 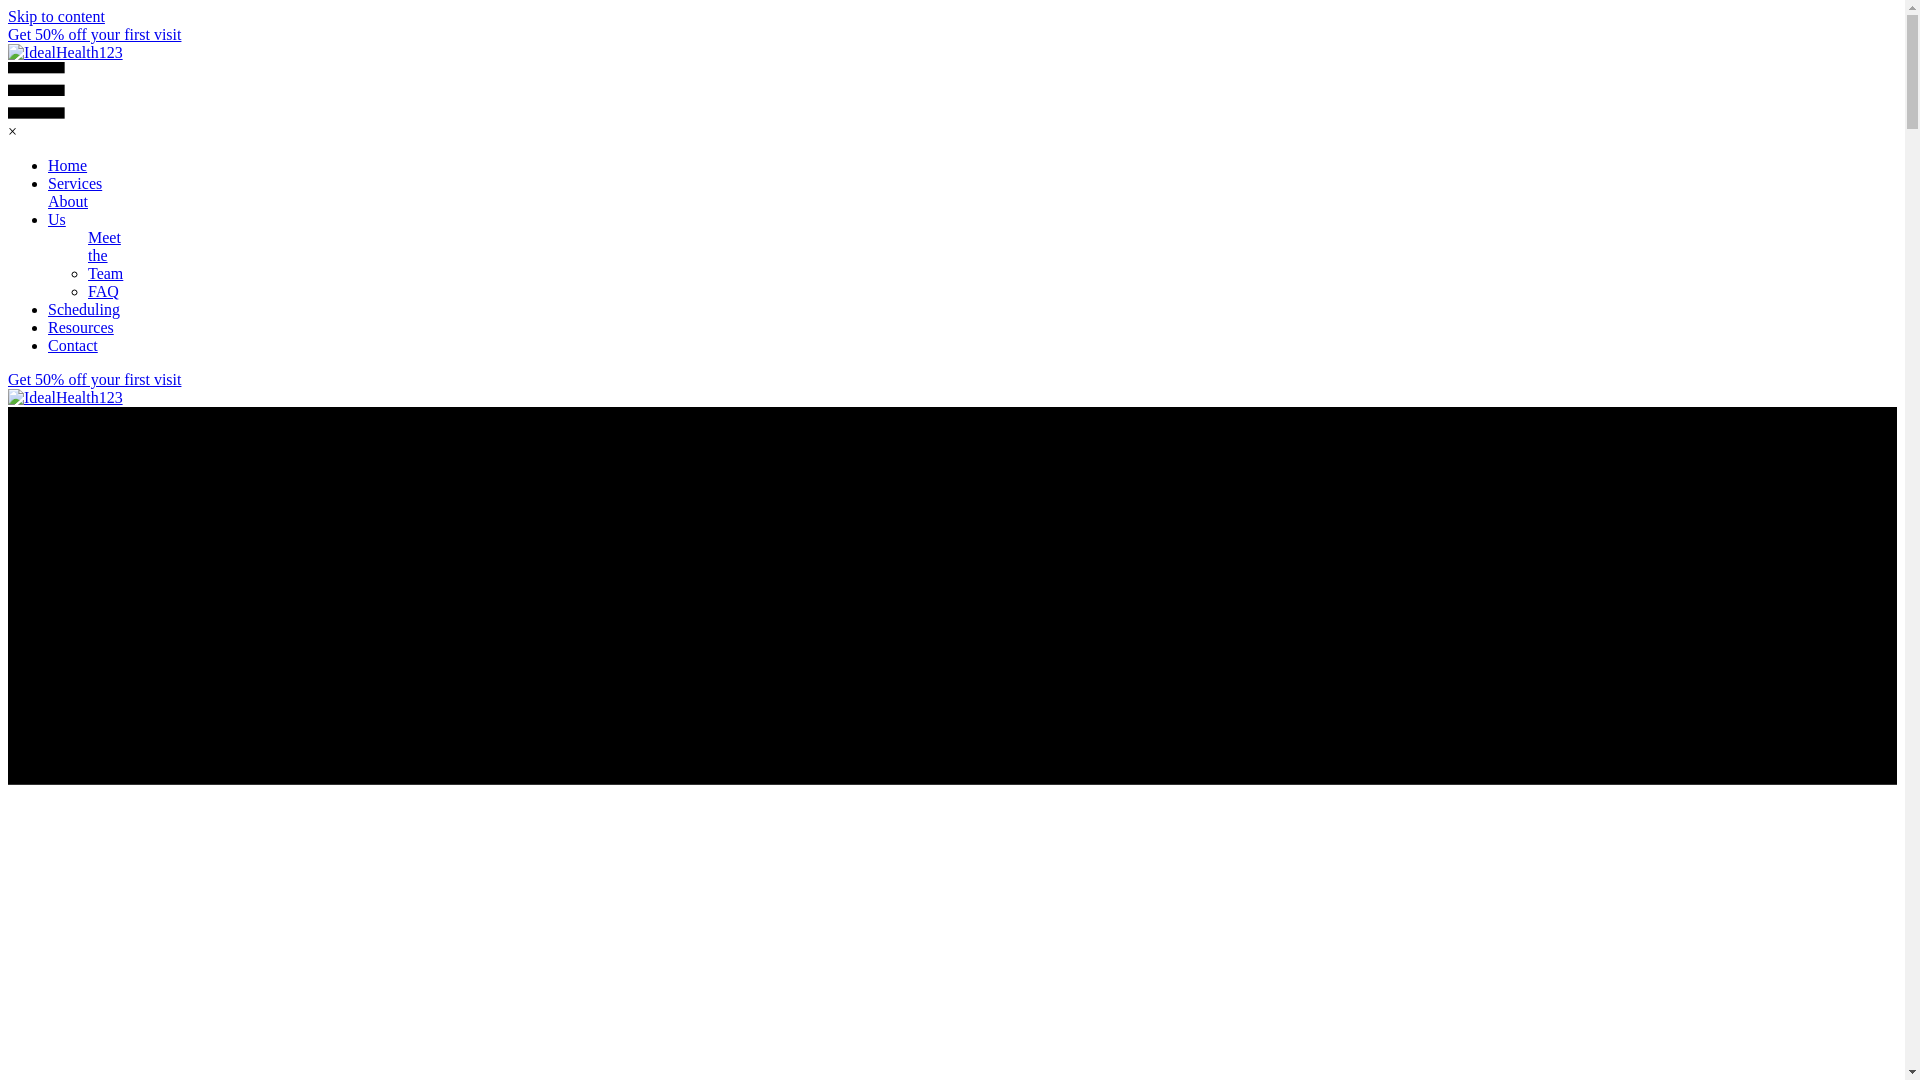 What do you see at coordinates (74, 184) in the screenshot?
I see `Services` at bounding box center [74, 184].